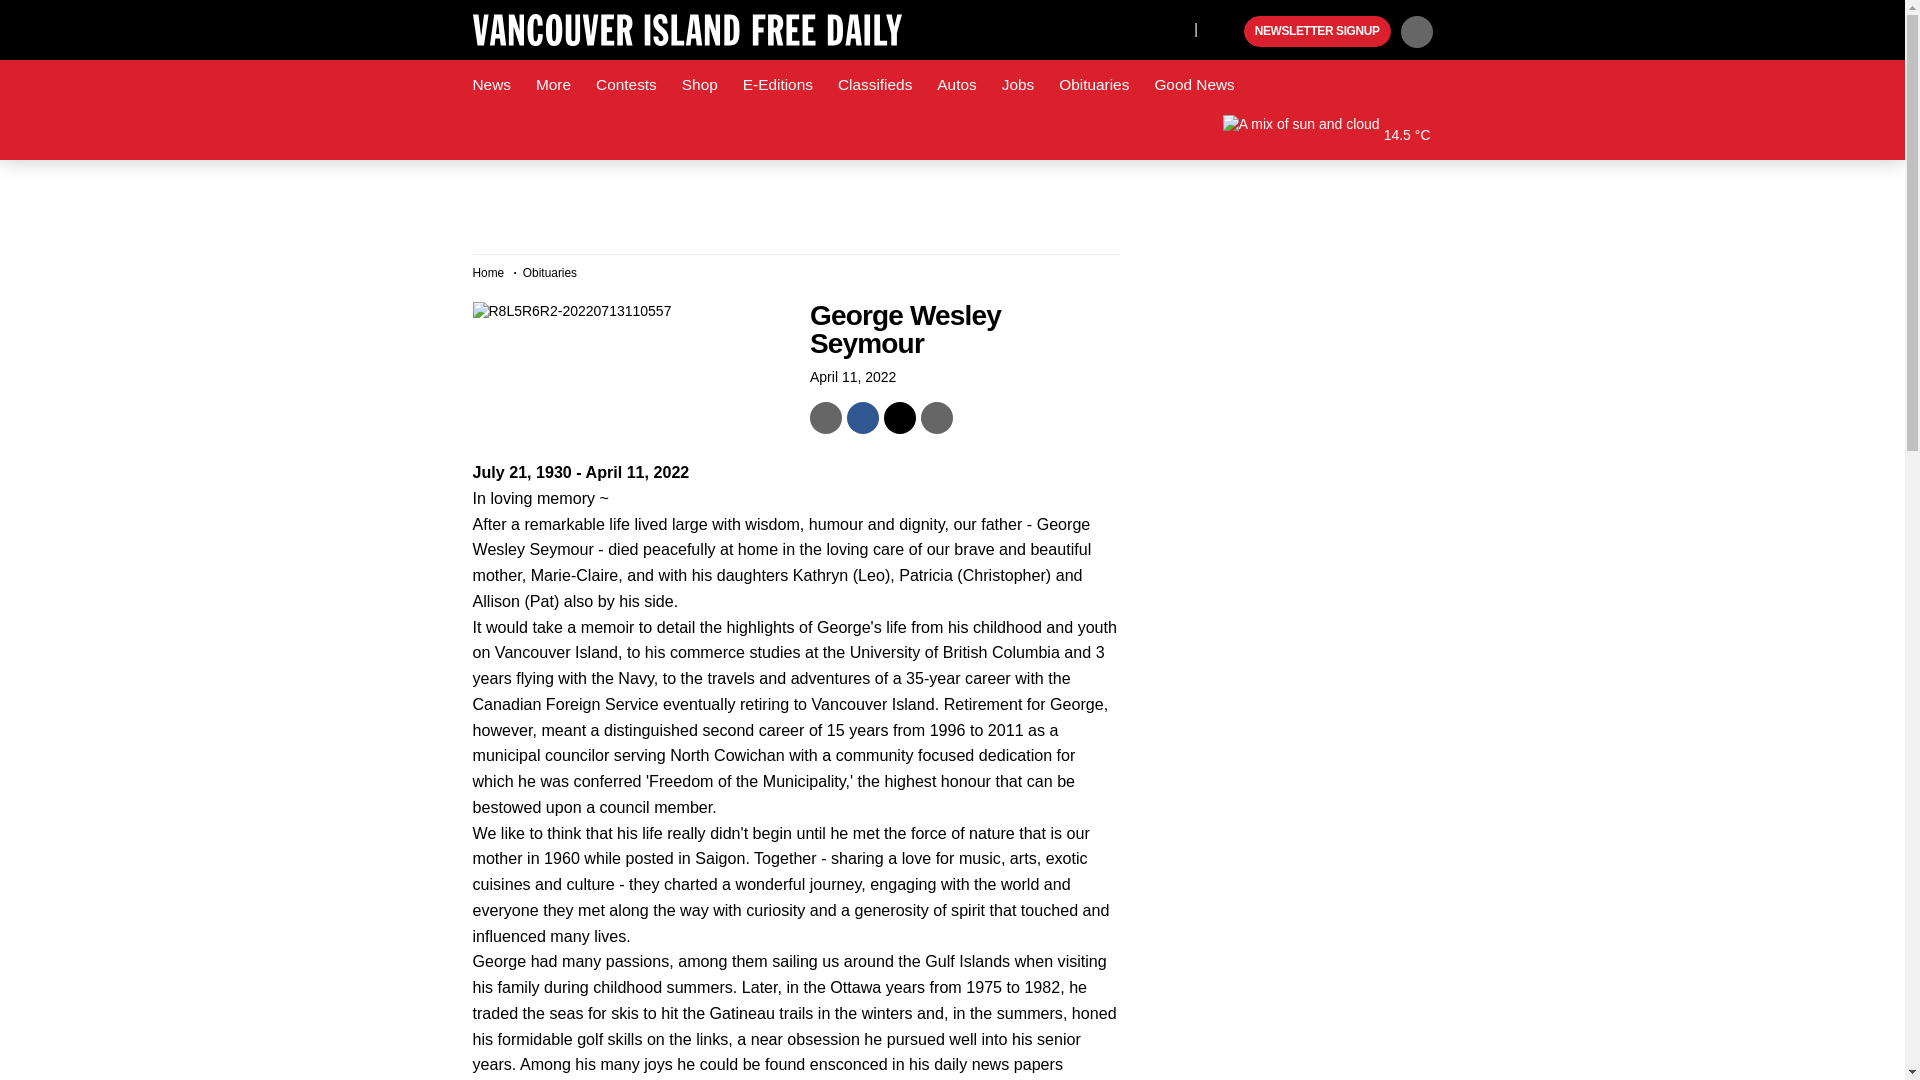  What do you see at coordinates (1173, 28) in the screenshot?
I see `Instagram` at bounding box center [1173, 28].